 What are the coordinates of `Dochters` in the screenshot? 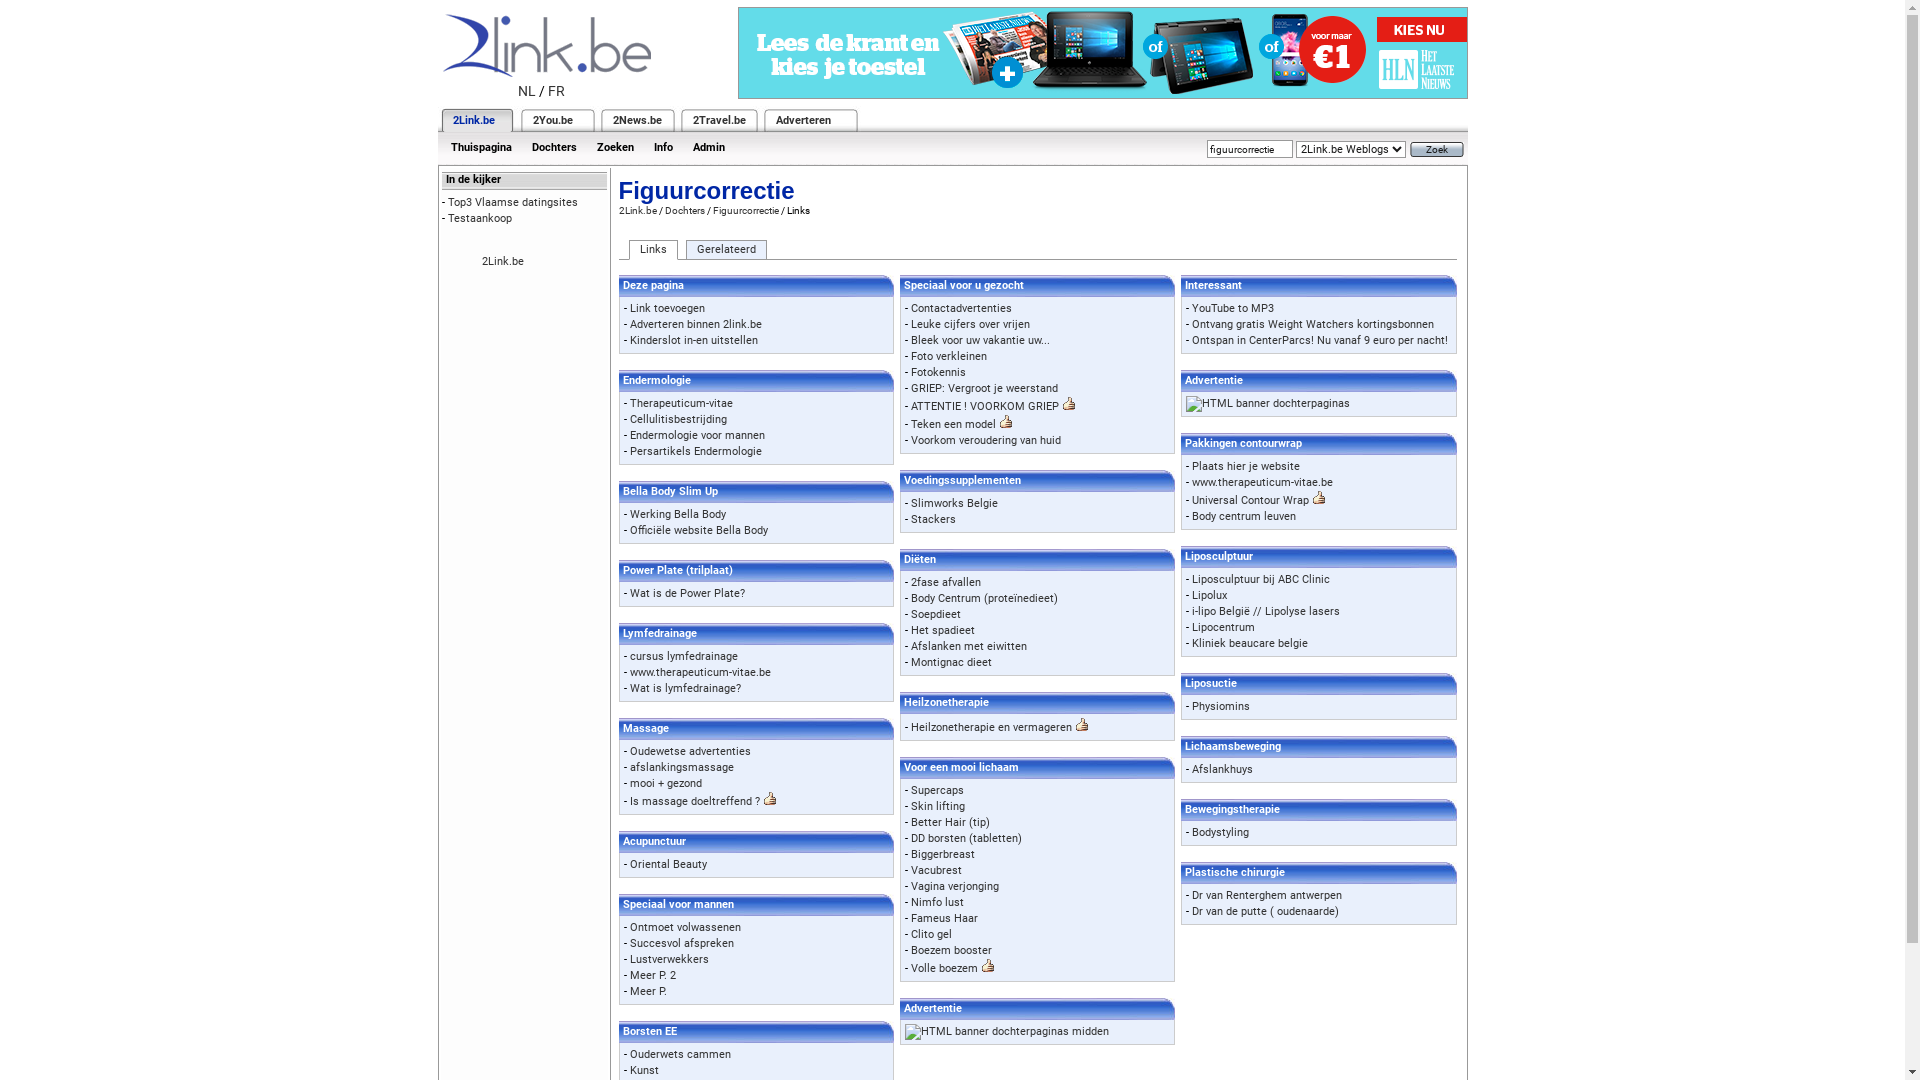 It's located at (554, 148).